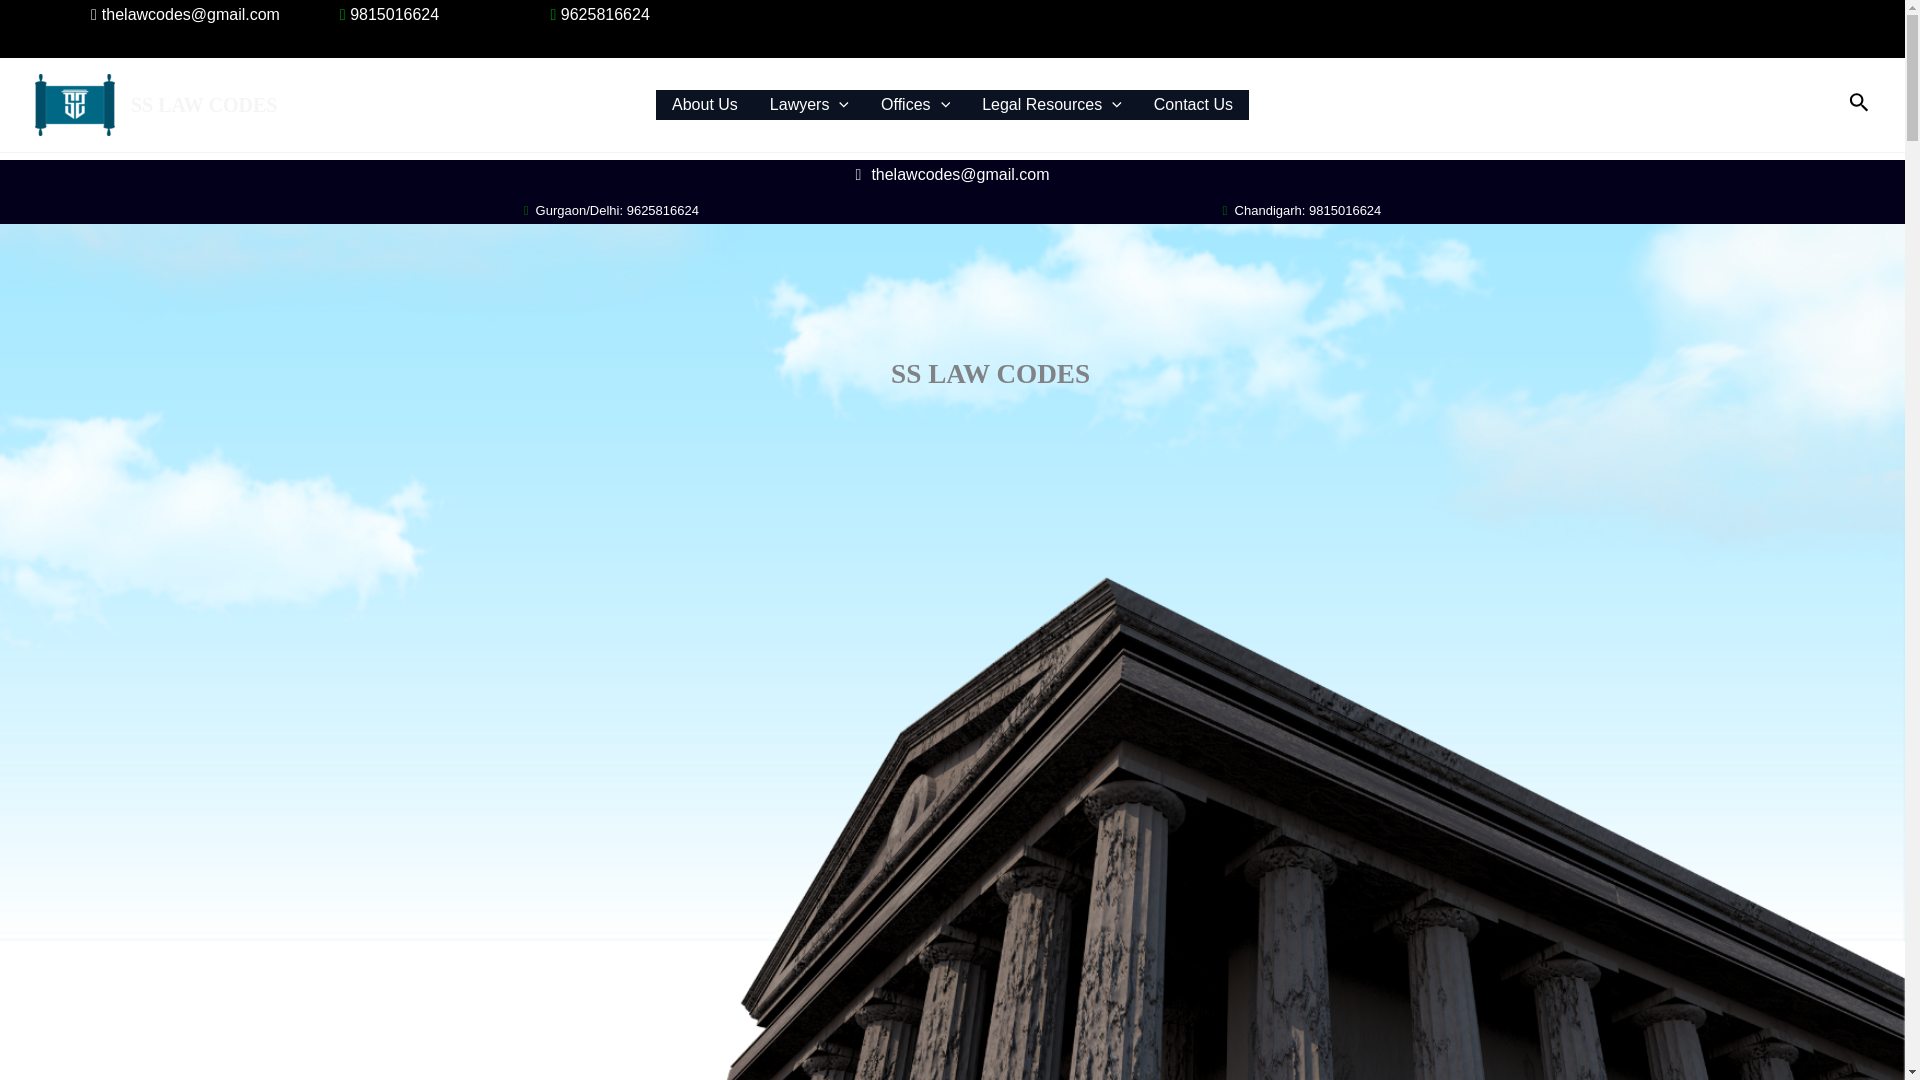 The image size is (1920, 1080). I want to click on Legal Resources, so click(1052, 104).